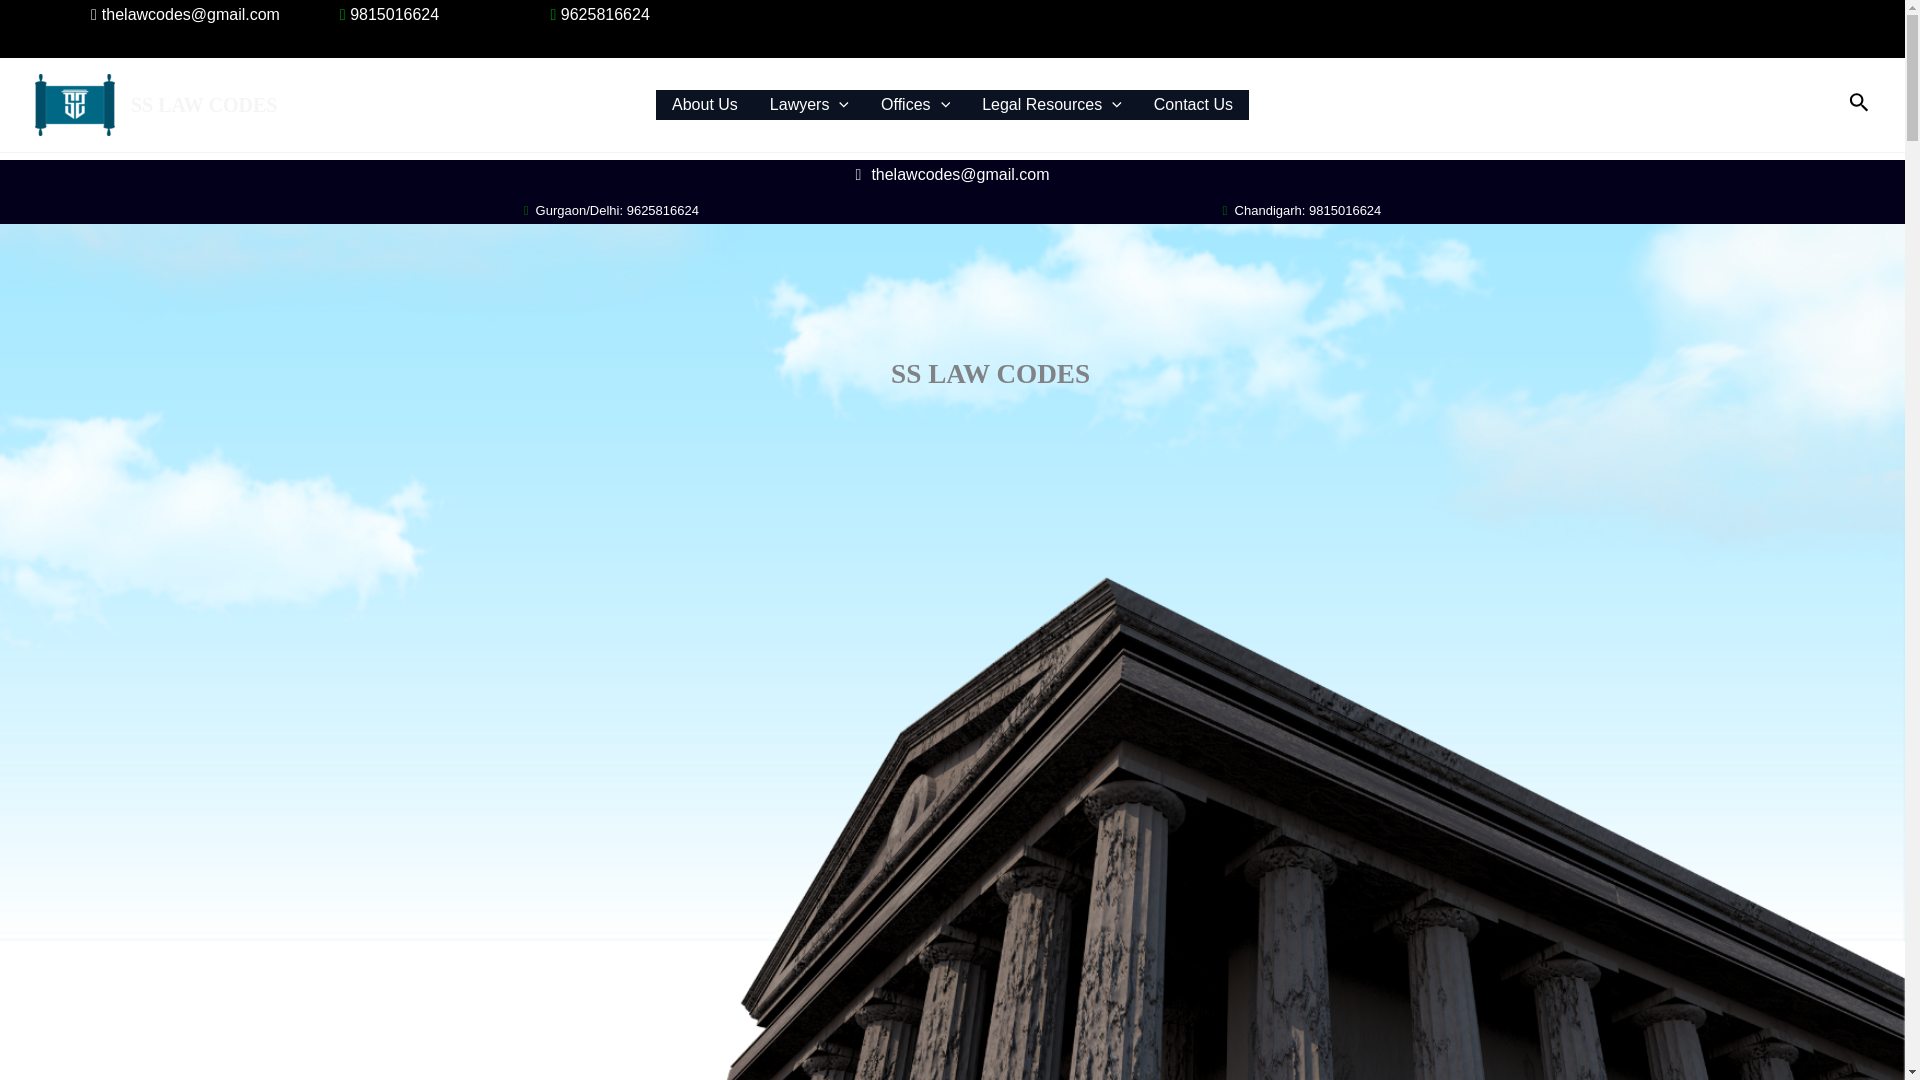 The image size is (1920, 1080). I want to click on Legal Resources, so click(1052, 104).